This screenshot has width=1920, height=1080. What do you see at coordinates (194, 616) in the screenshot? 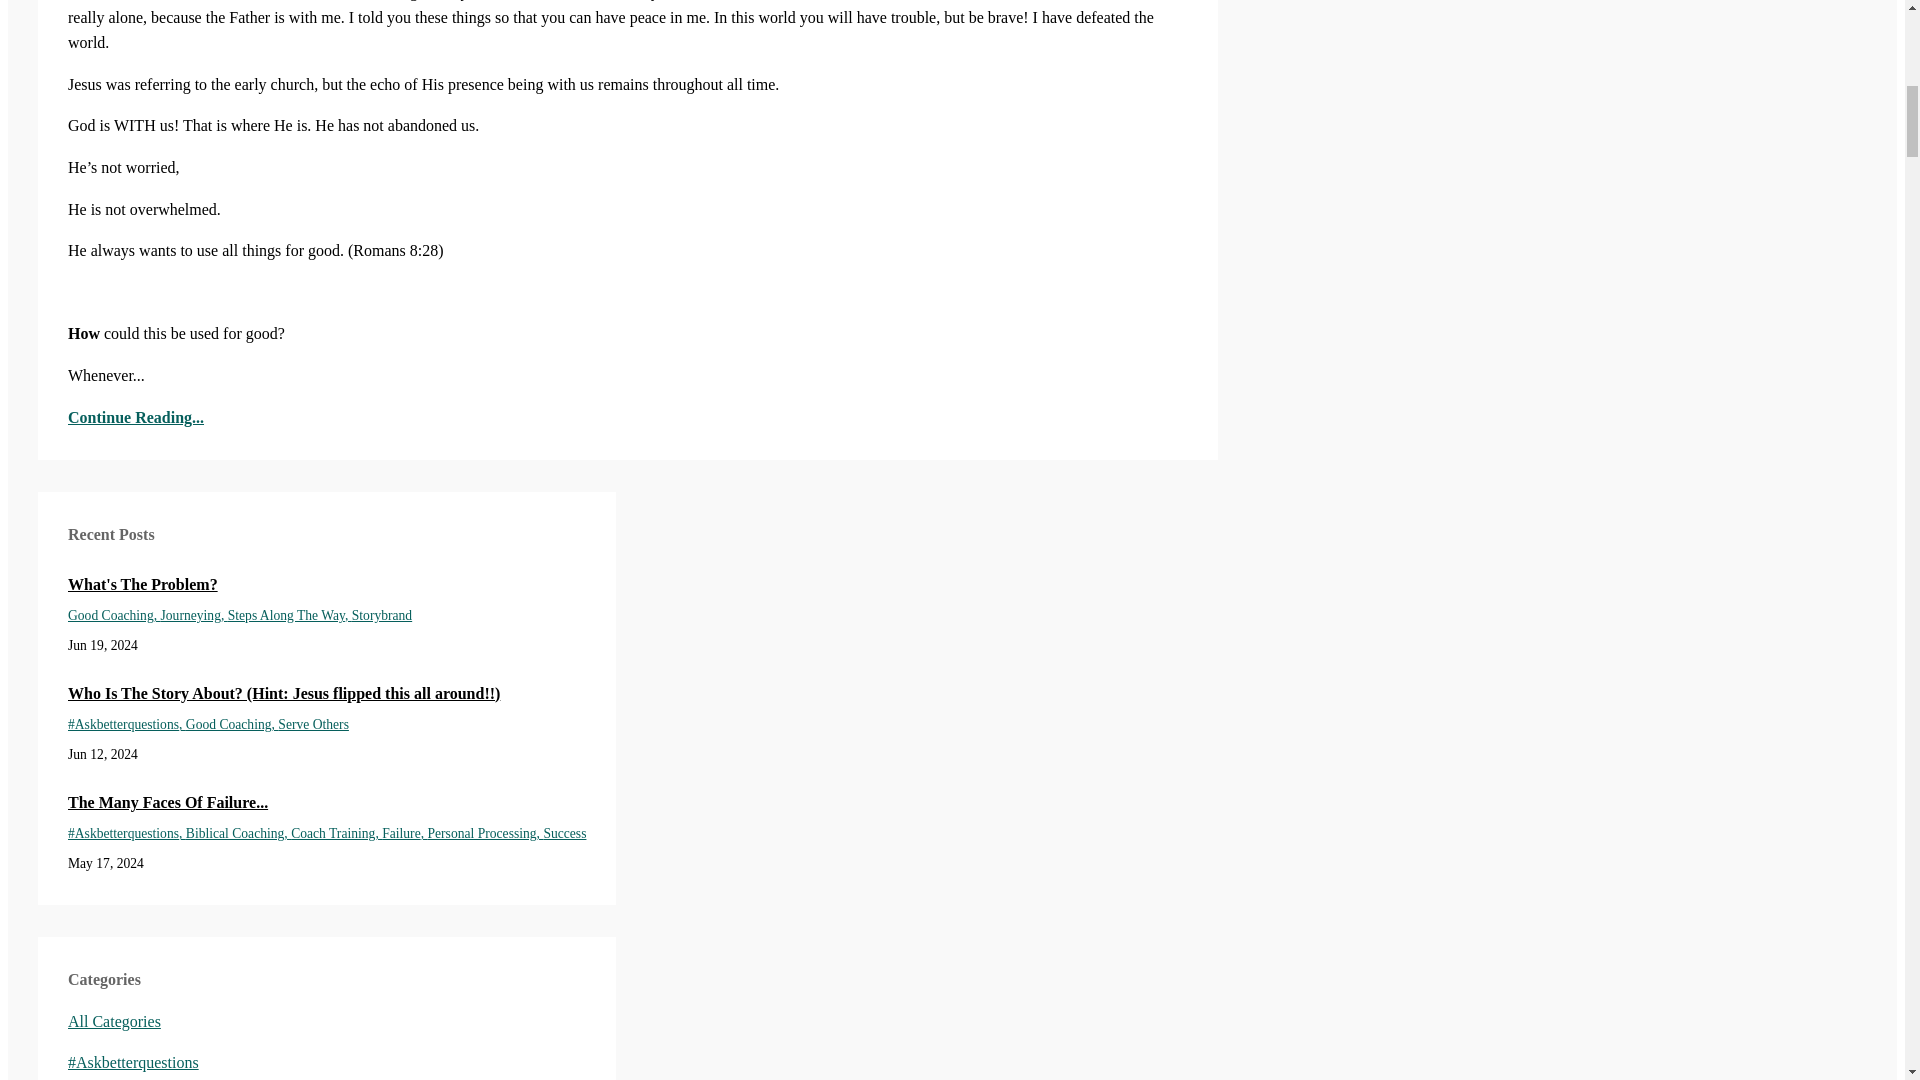
I see `Journeying` at bounding box center [194, 616].